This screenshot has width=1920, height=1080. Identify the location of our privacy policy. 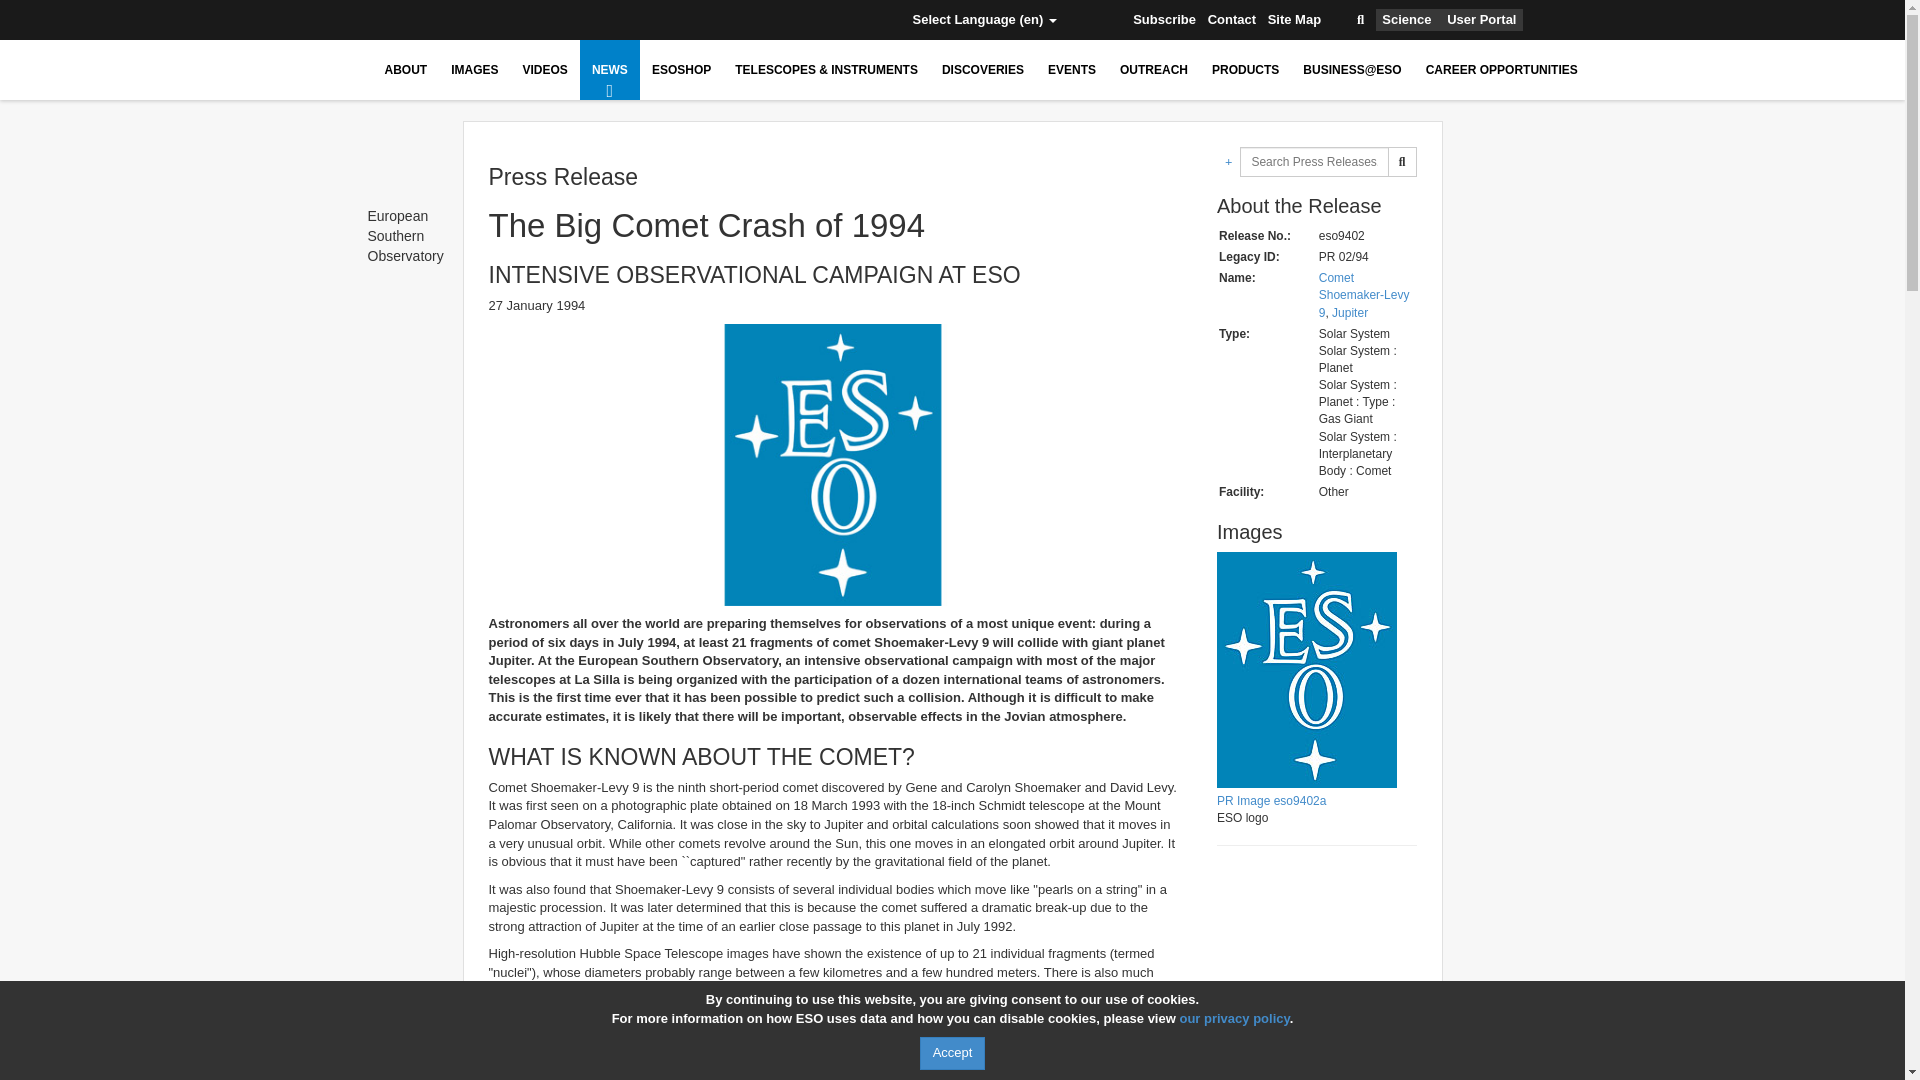
(1233, 1018).